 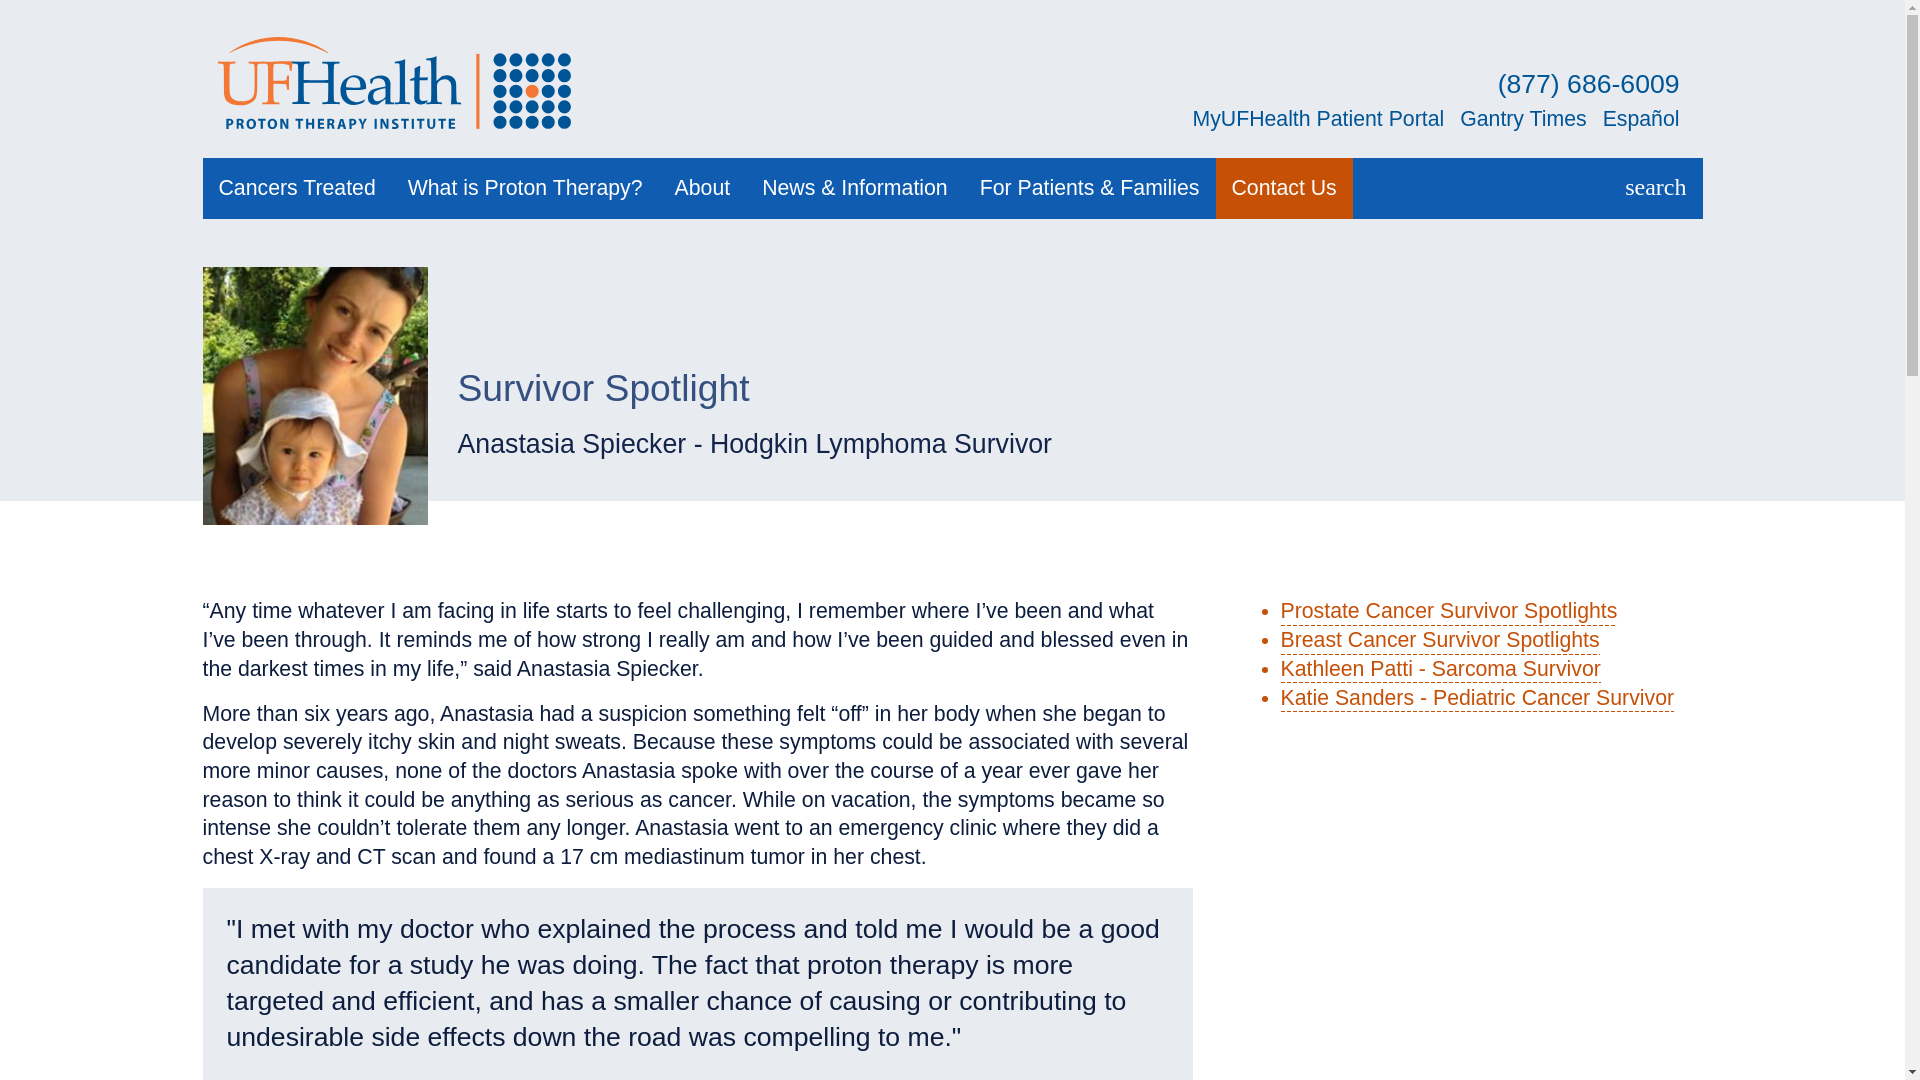 I want to click on Home, so click(x=398, y=82).